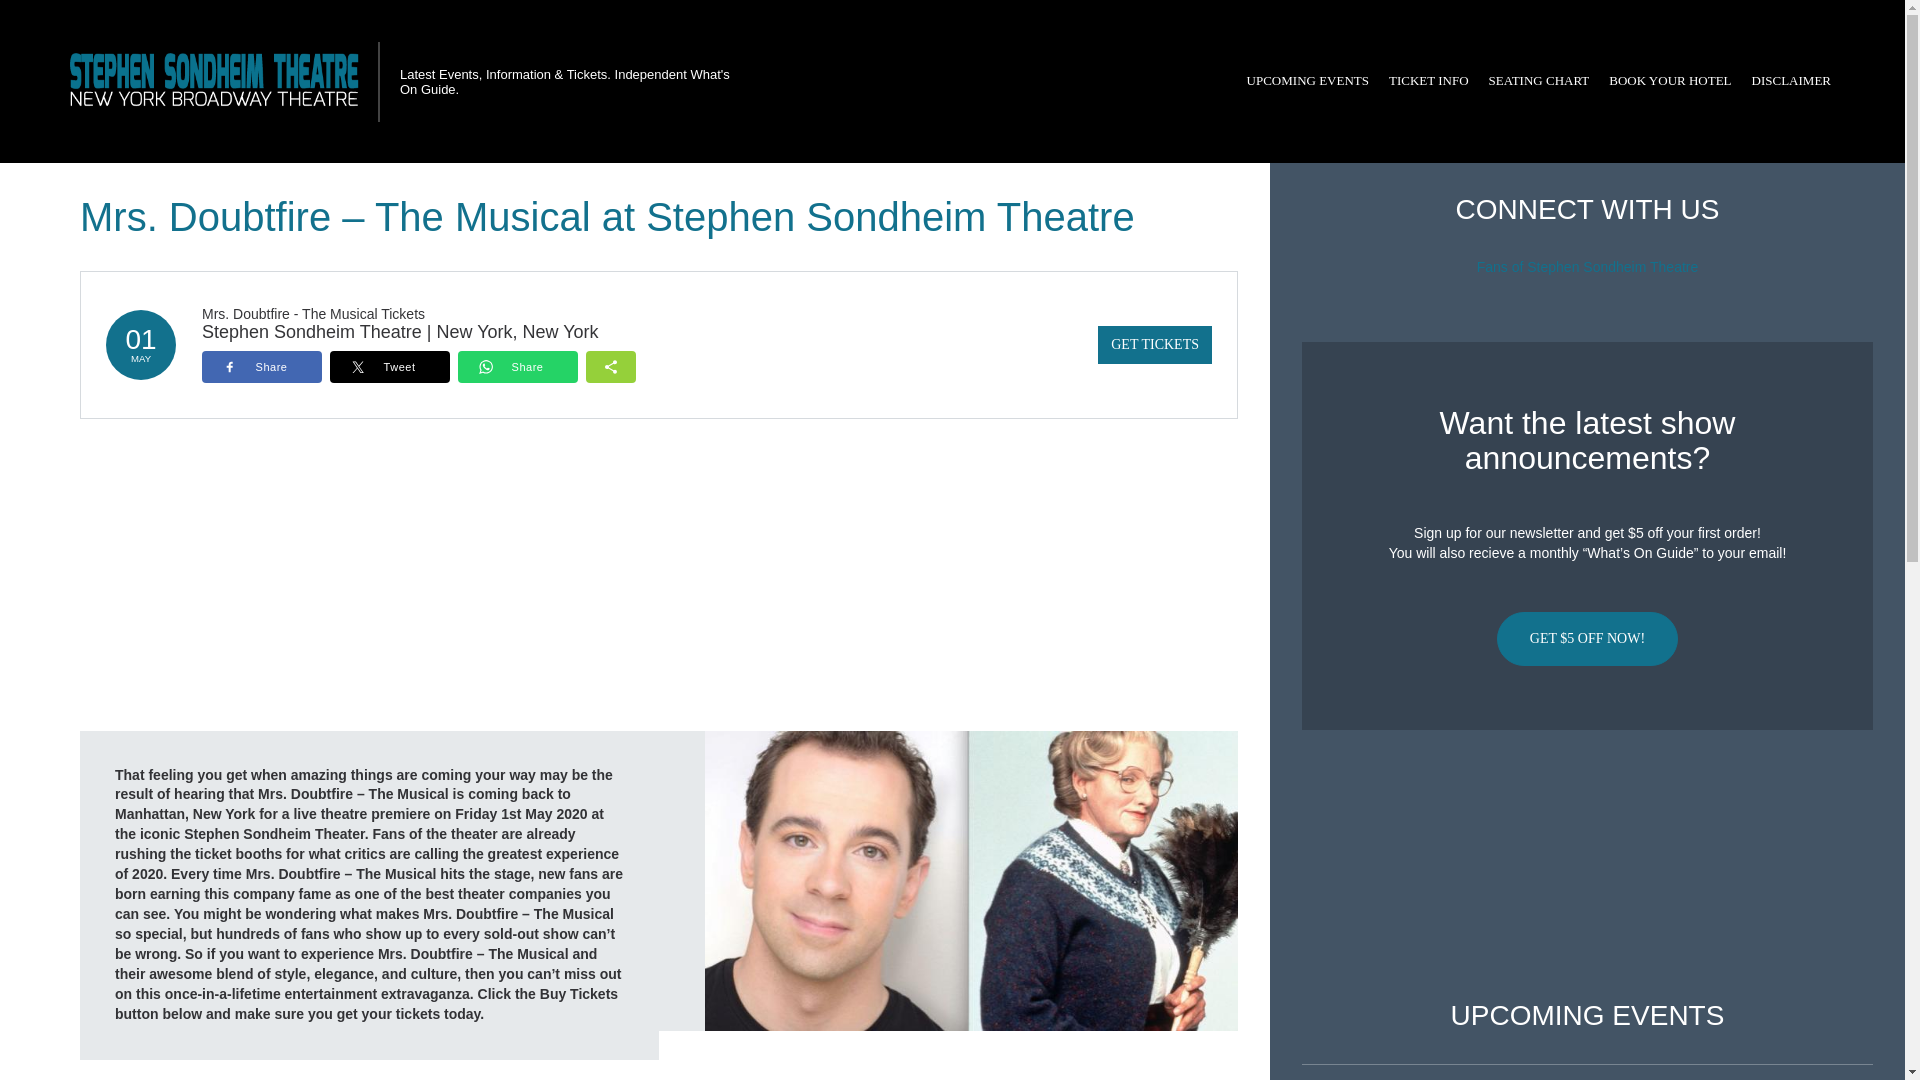  What do you see at coordinates (1307, 81) in the screenshot?
I see `UPCOMING EVENTS` at bounding box center [1307, 81].